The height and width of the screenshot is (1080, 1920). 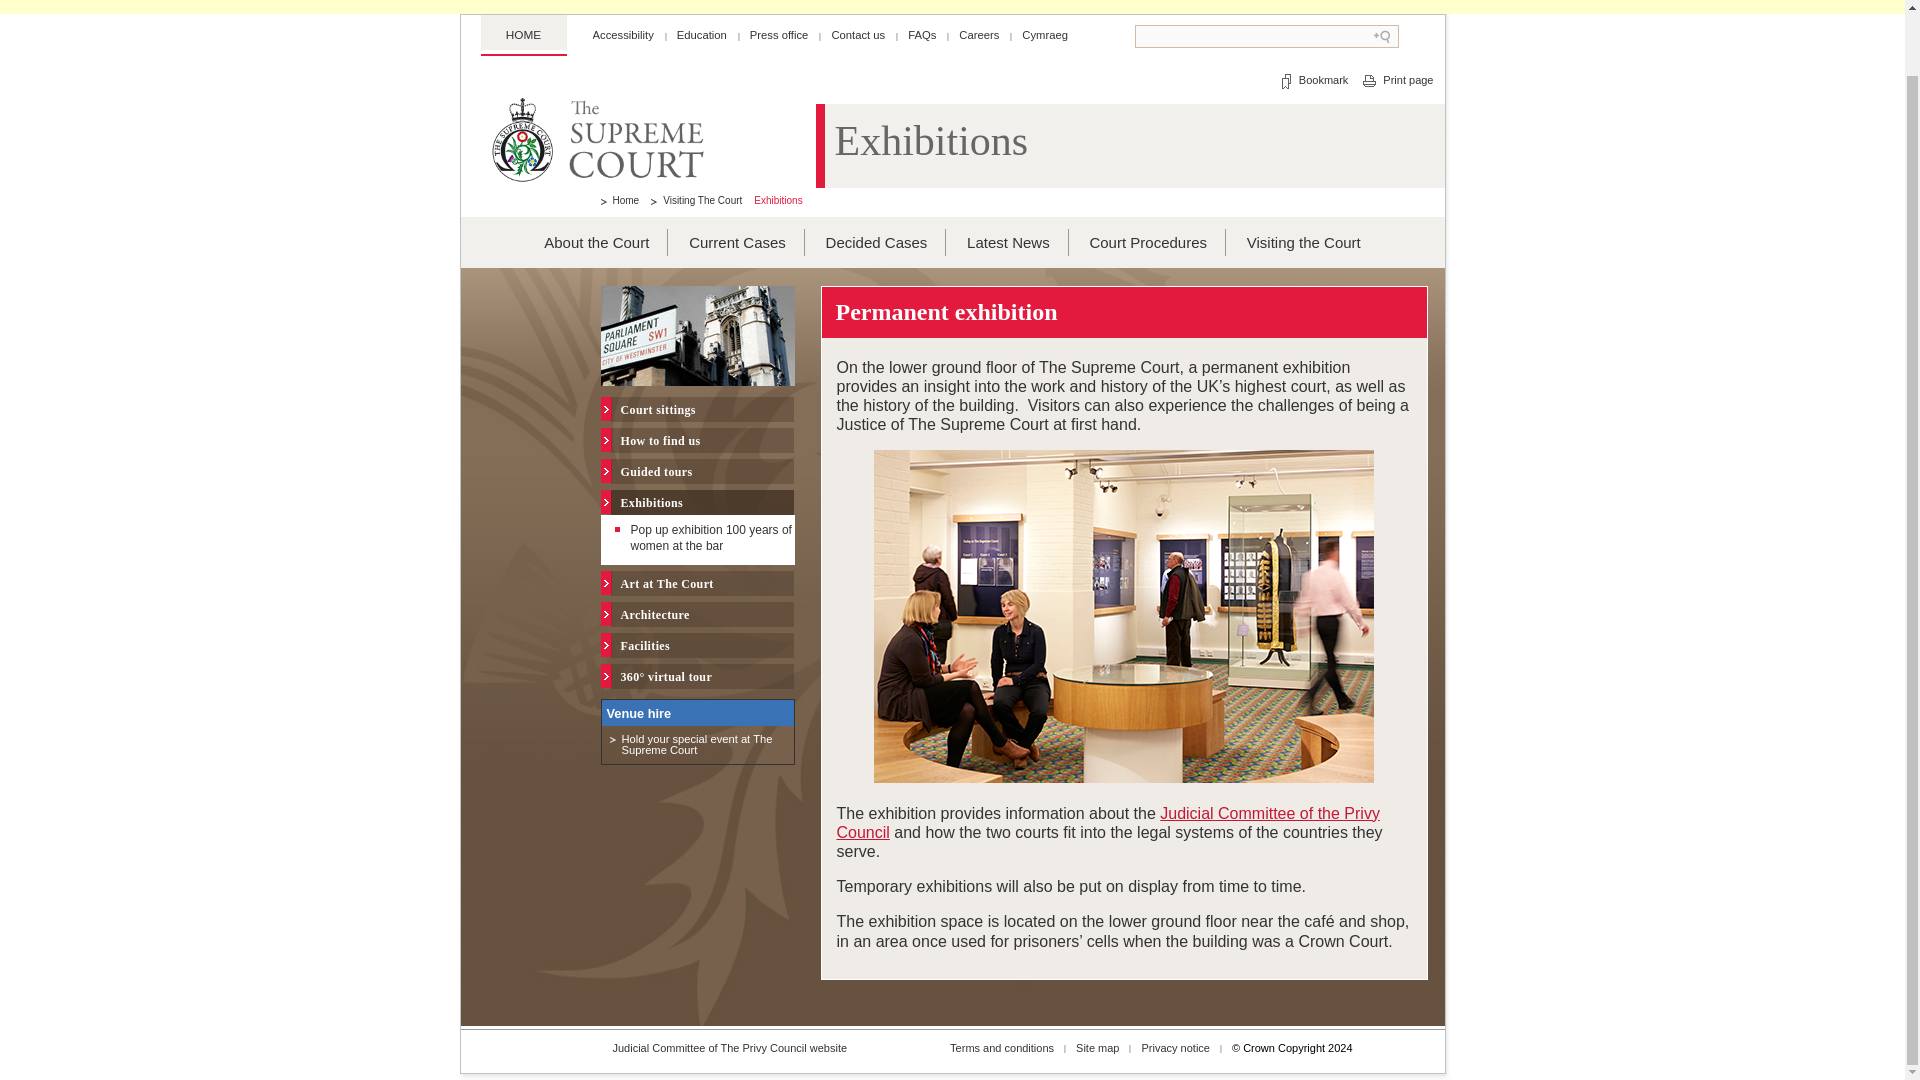 What do you see at coordinates (876, 242) in the screenshot?
I see `Decided Cases` at bounding box center [876, 242].